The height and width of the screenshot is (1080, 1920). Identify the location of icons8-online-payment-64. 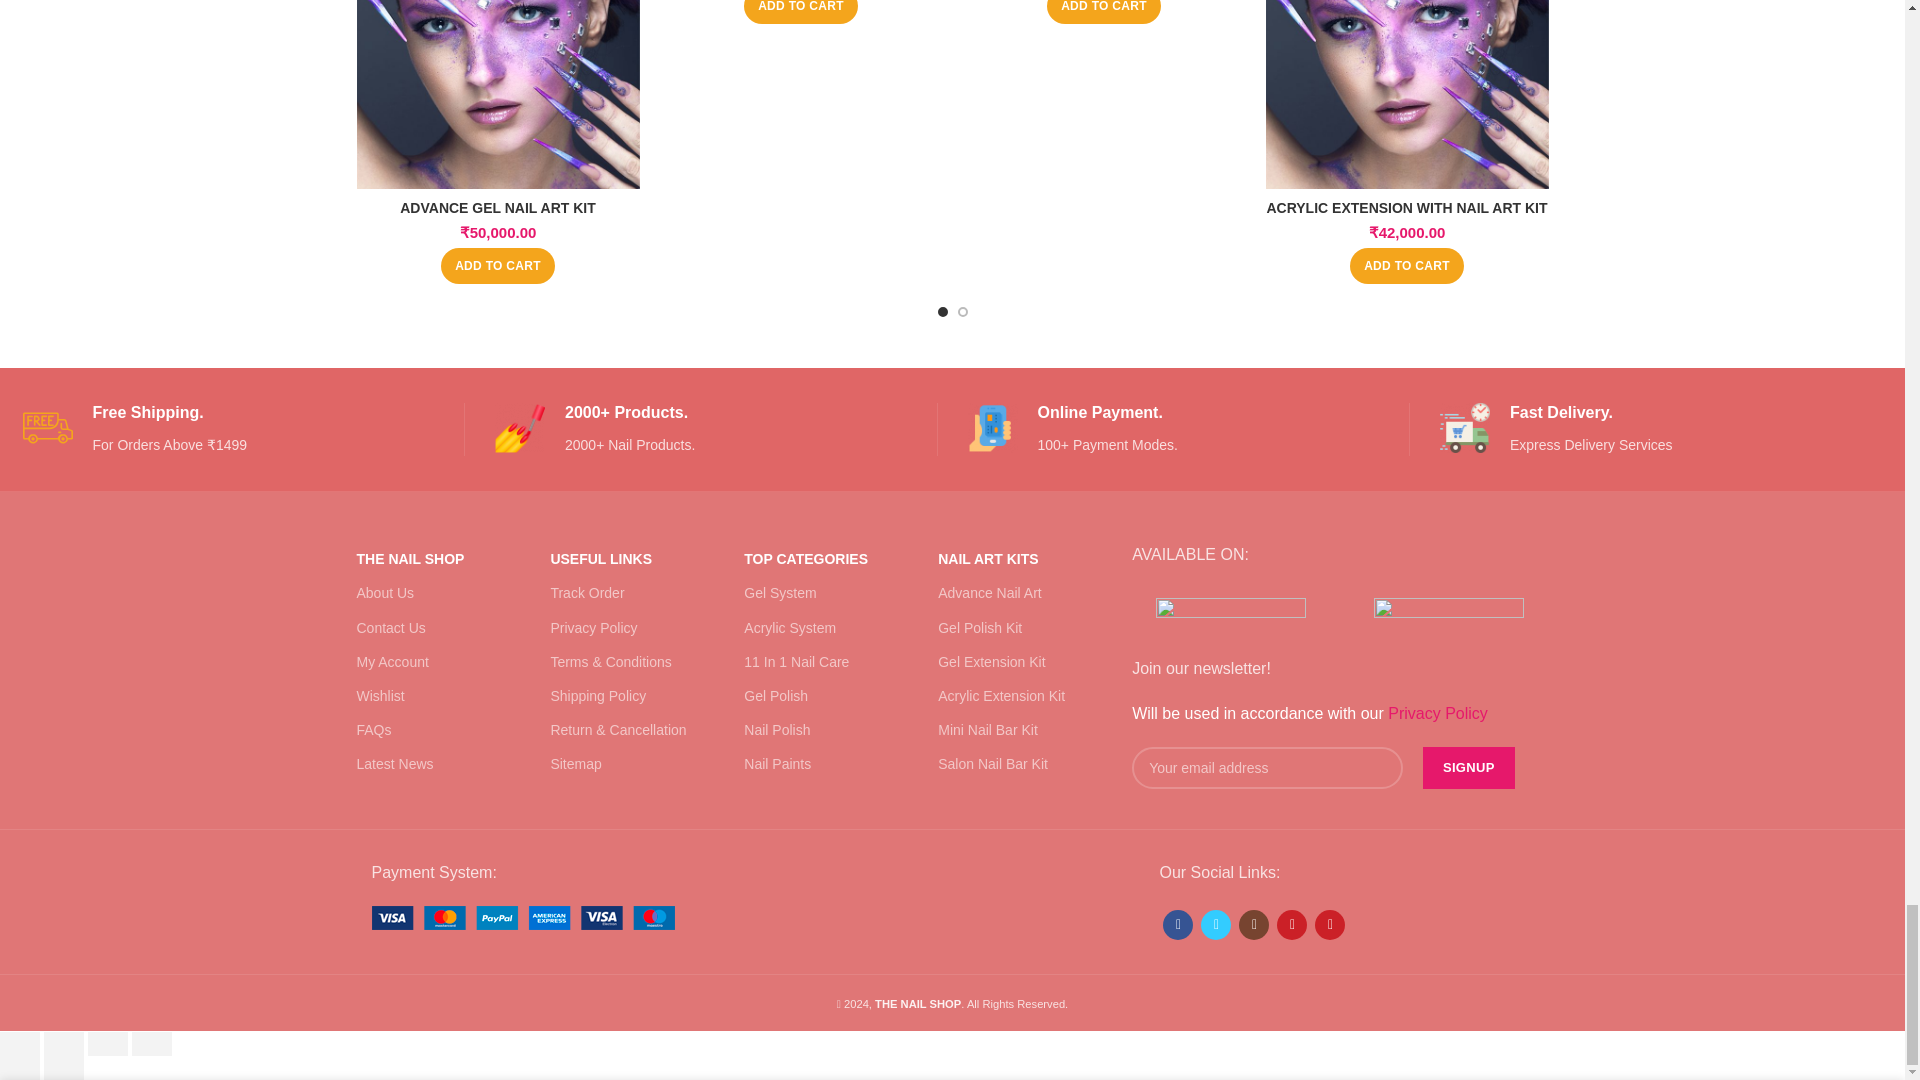
(992, 427).